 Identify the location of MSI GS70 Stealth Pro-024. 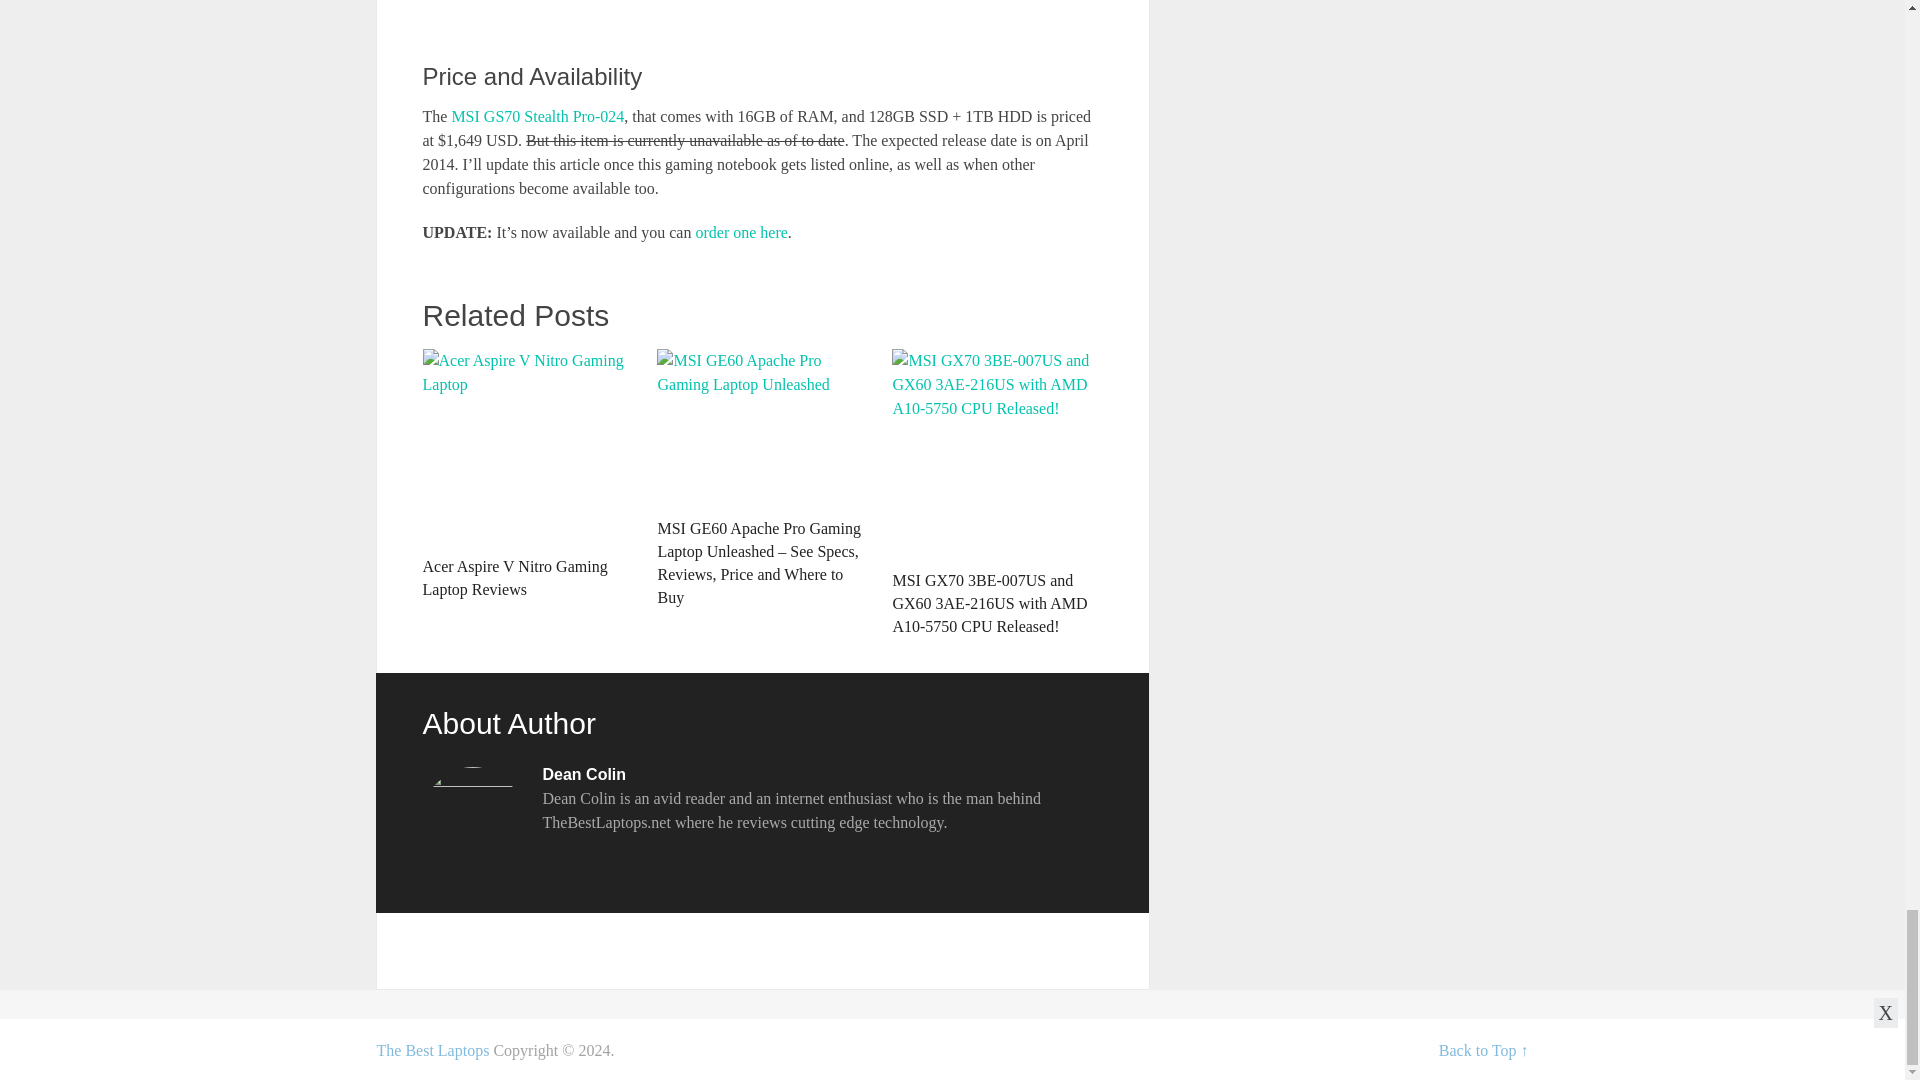
(538, 116).